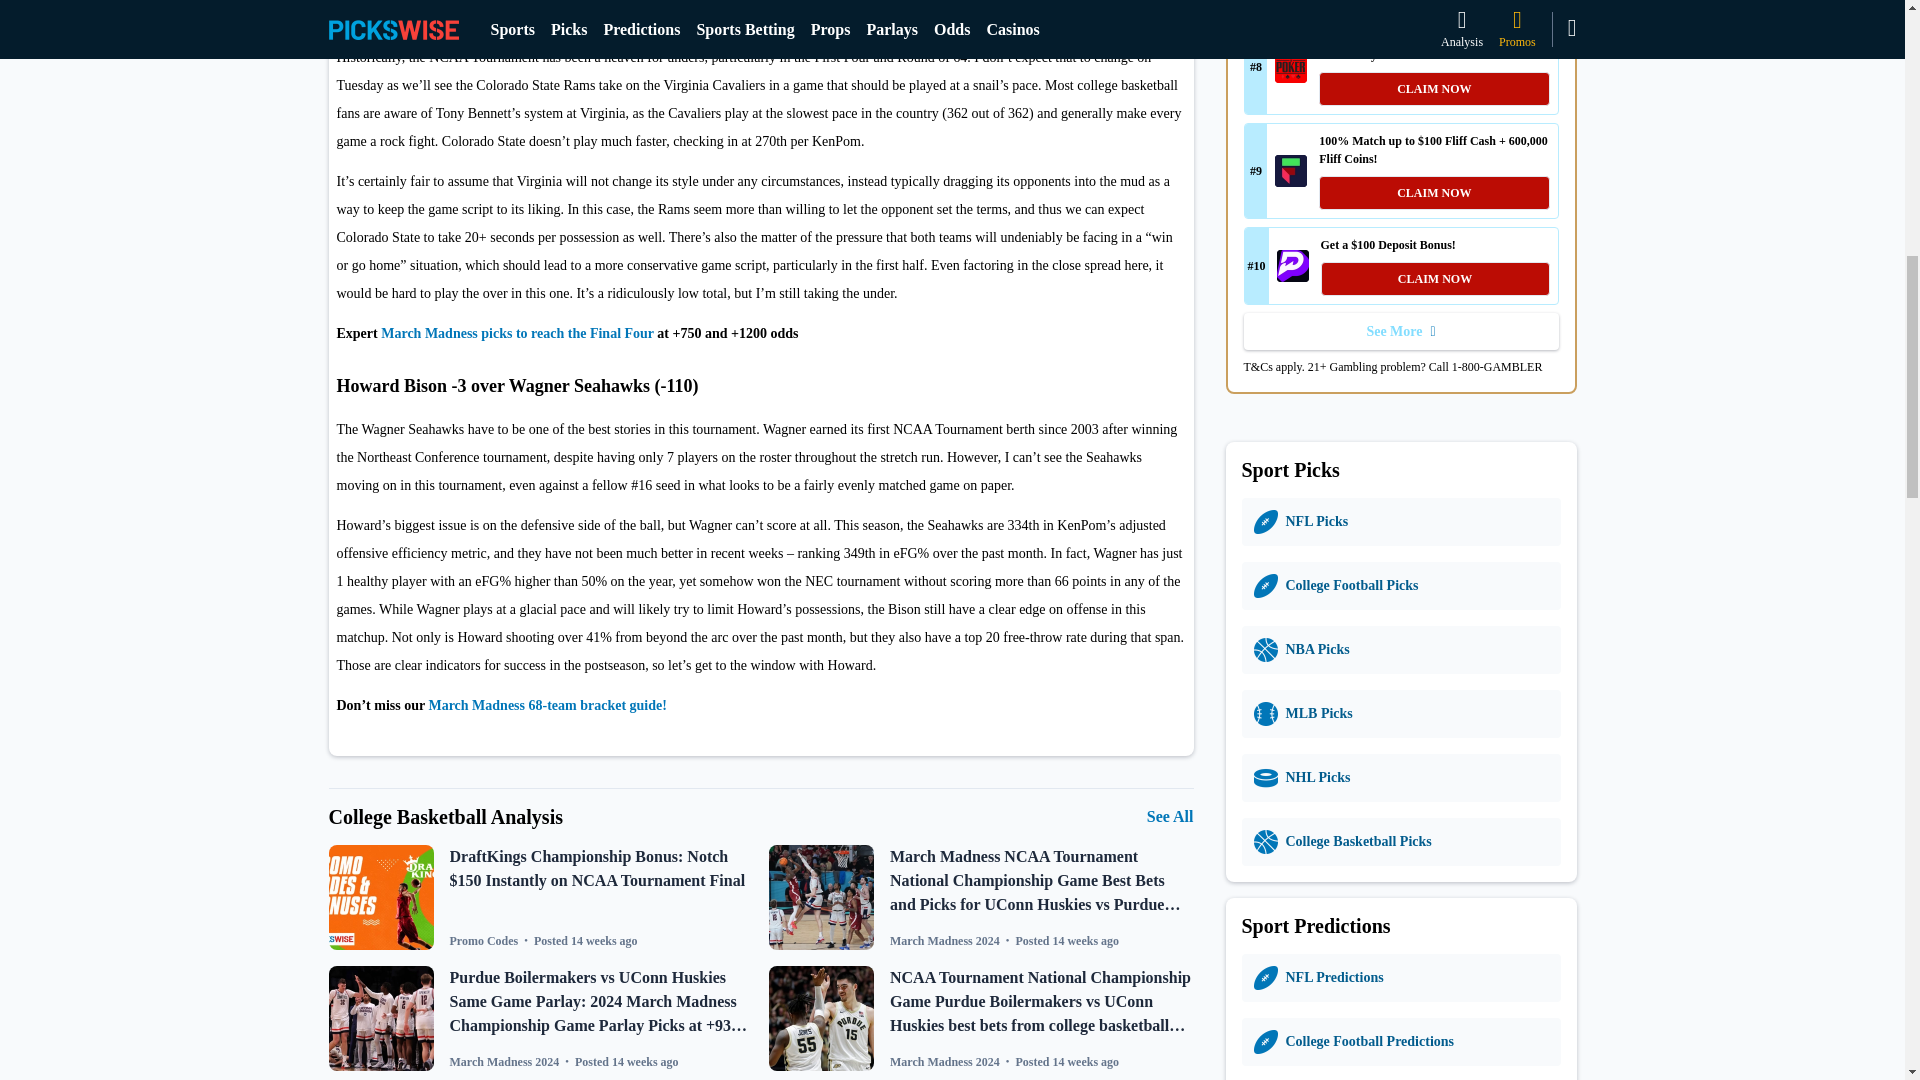 The width and height of the screenshot is (1920, 1080). Describe the element at coordinates (484, 941) in the screenshot. I see `Promo Codes` at that location.